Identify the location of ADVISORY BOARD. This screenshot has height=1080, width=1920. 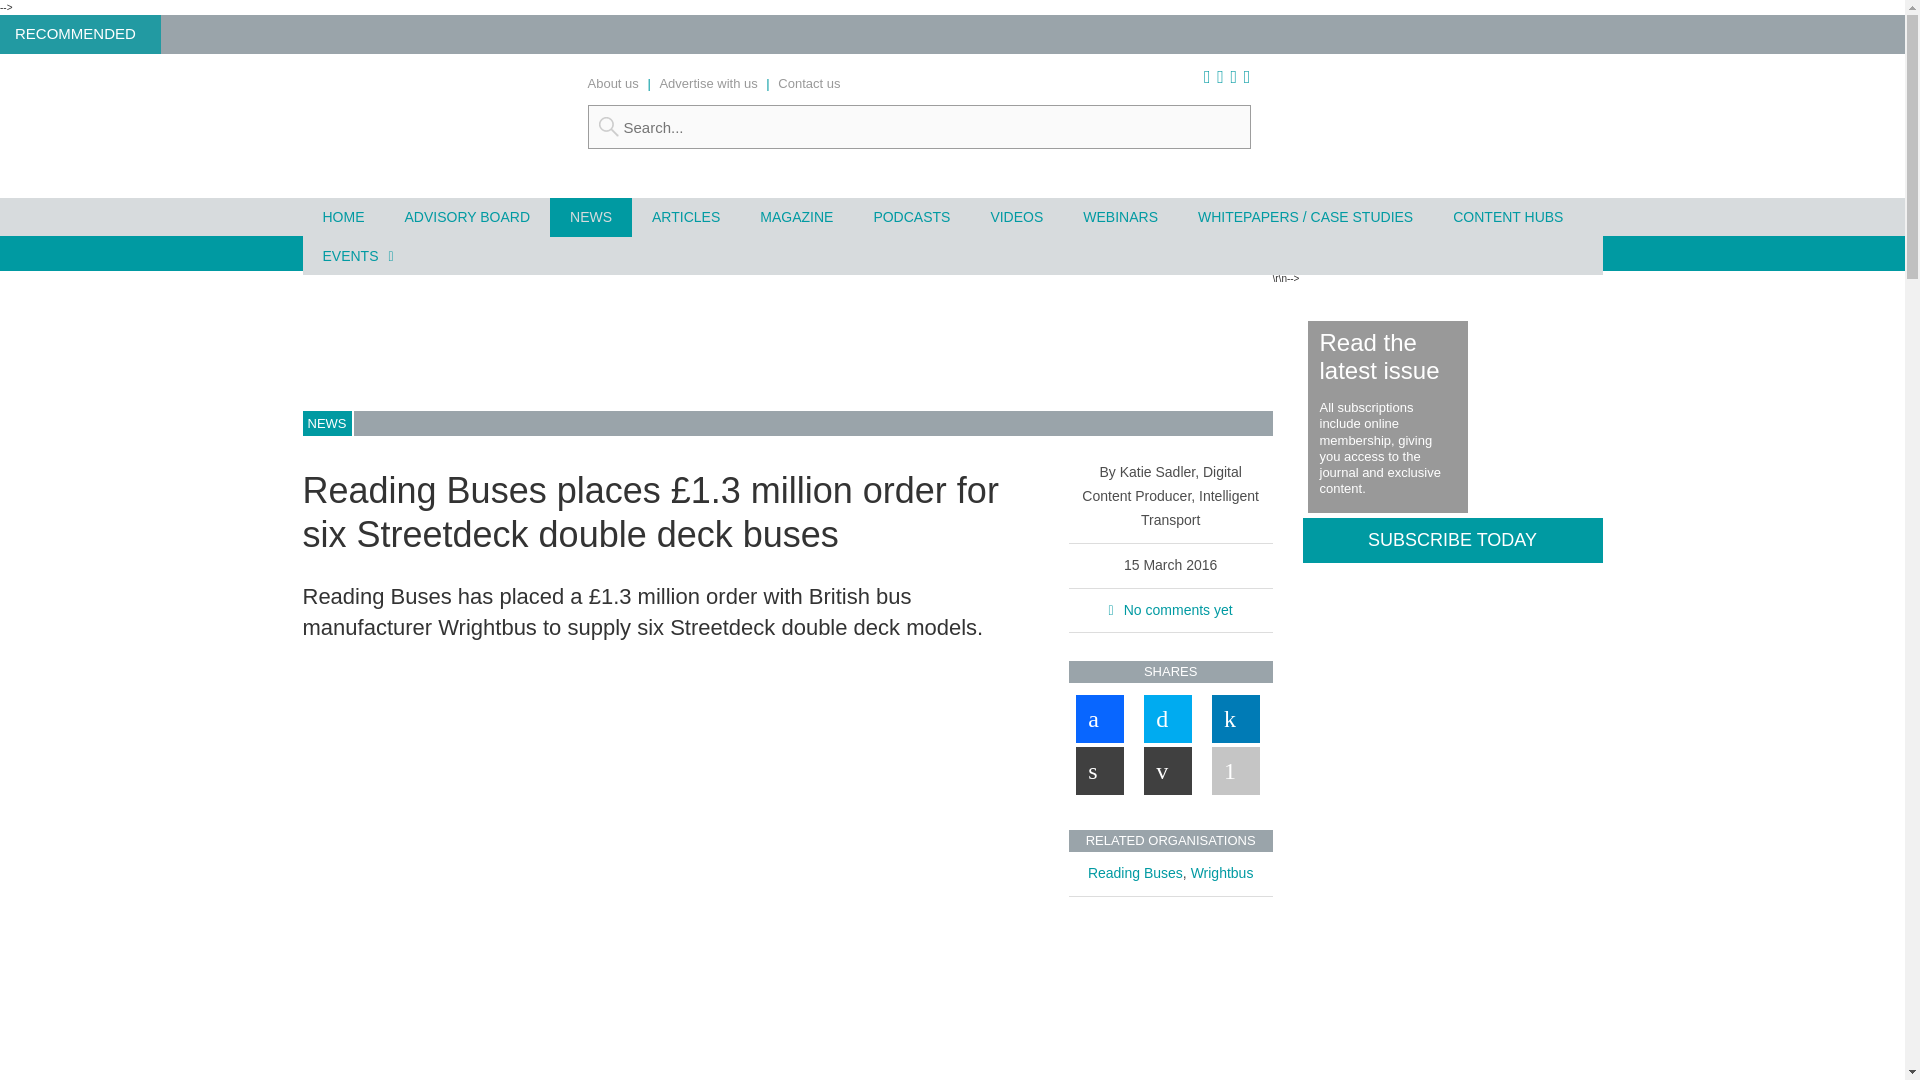
(466, 216).